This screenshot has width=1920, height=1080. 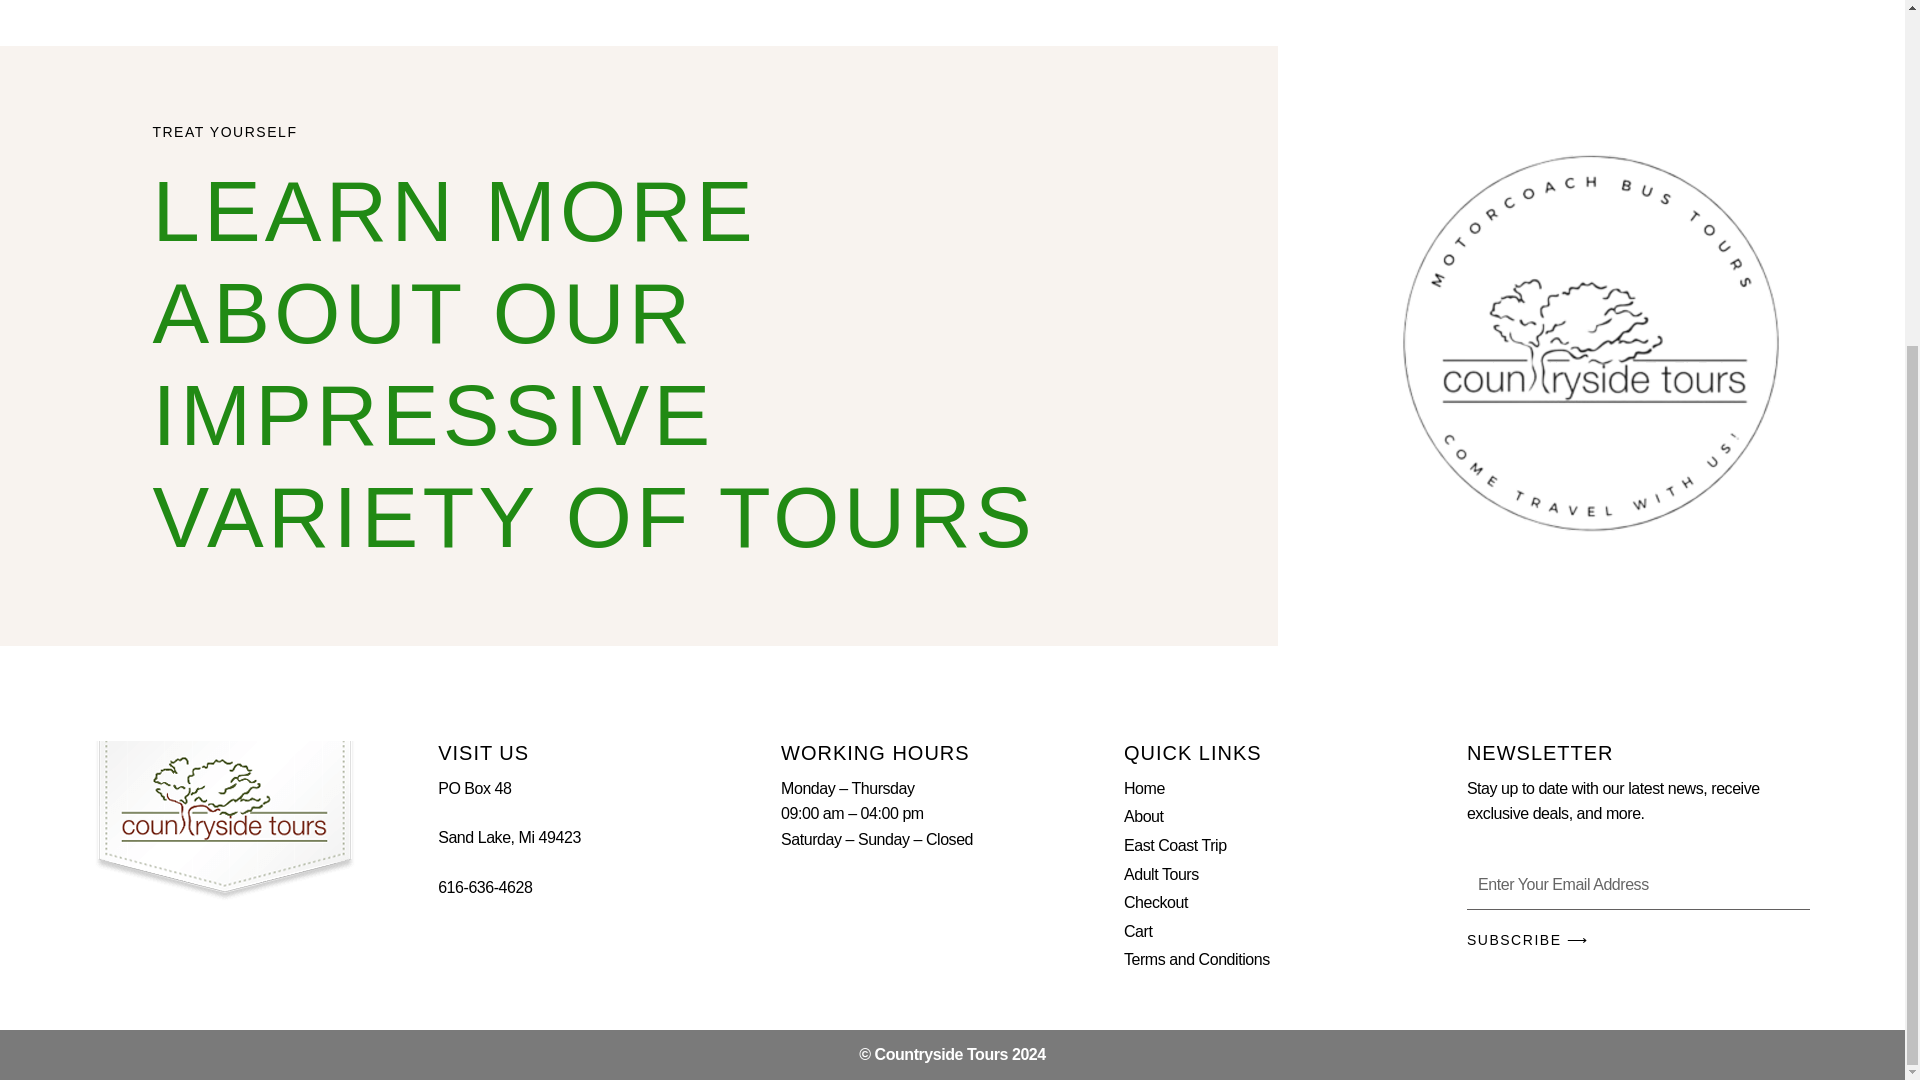 I want to click on Adult Tours, so click(x=1294, y=874).